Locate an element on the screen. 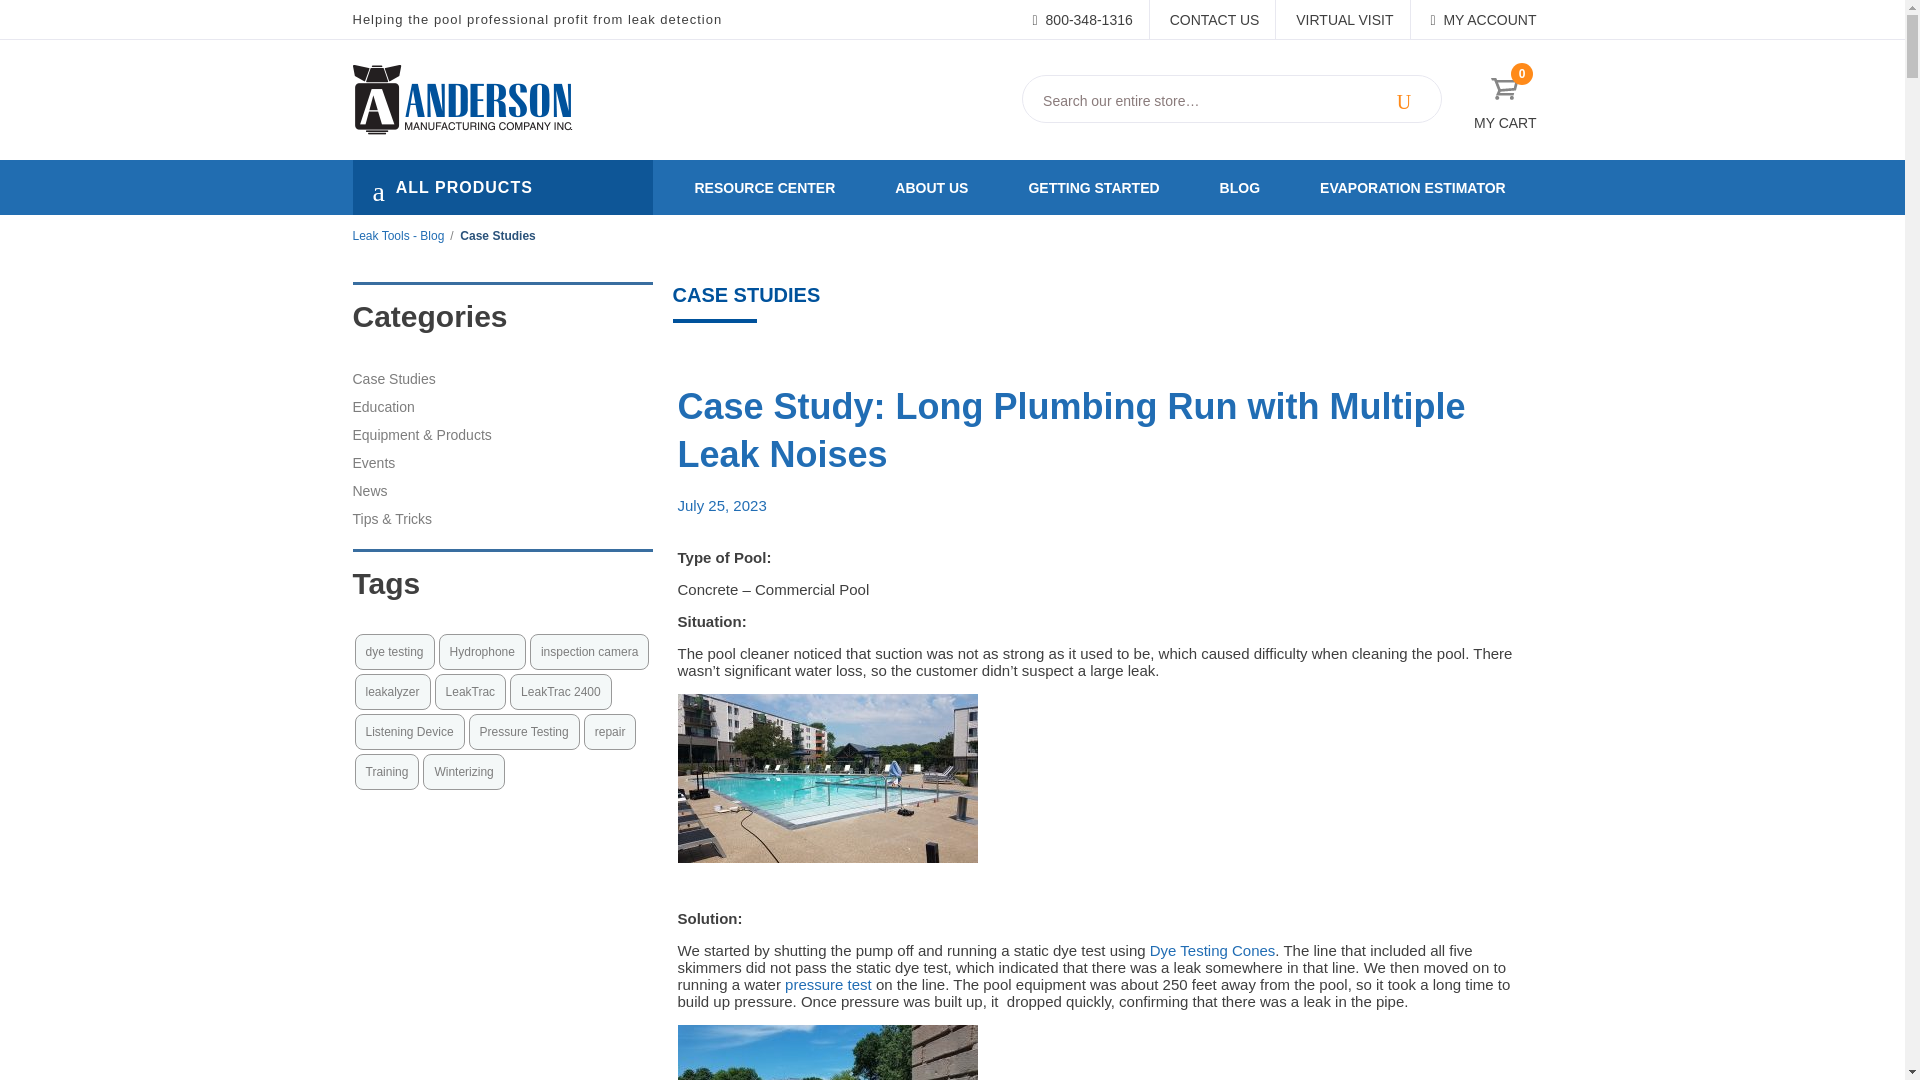  Go to Leak Tools - Blog. is located at coordinates (397, 236).